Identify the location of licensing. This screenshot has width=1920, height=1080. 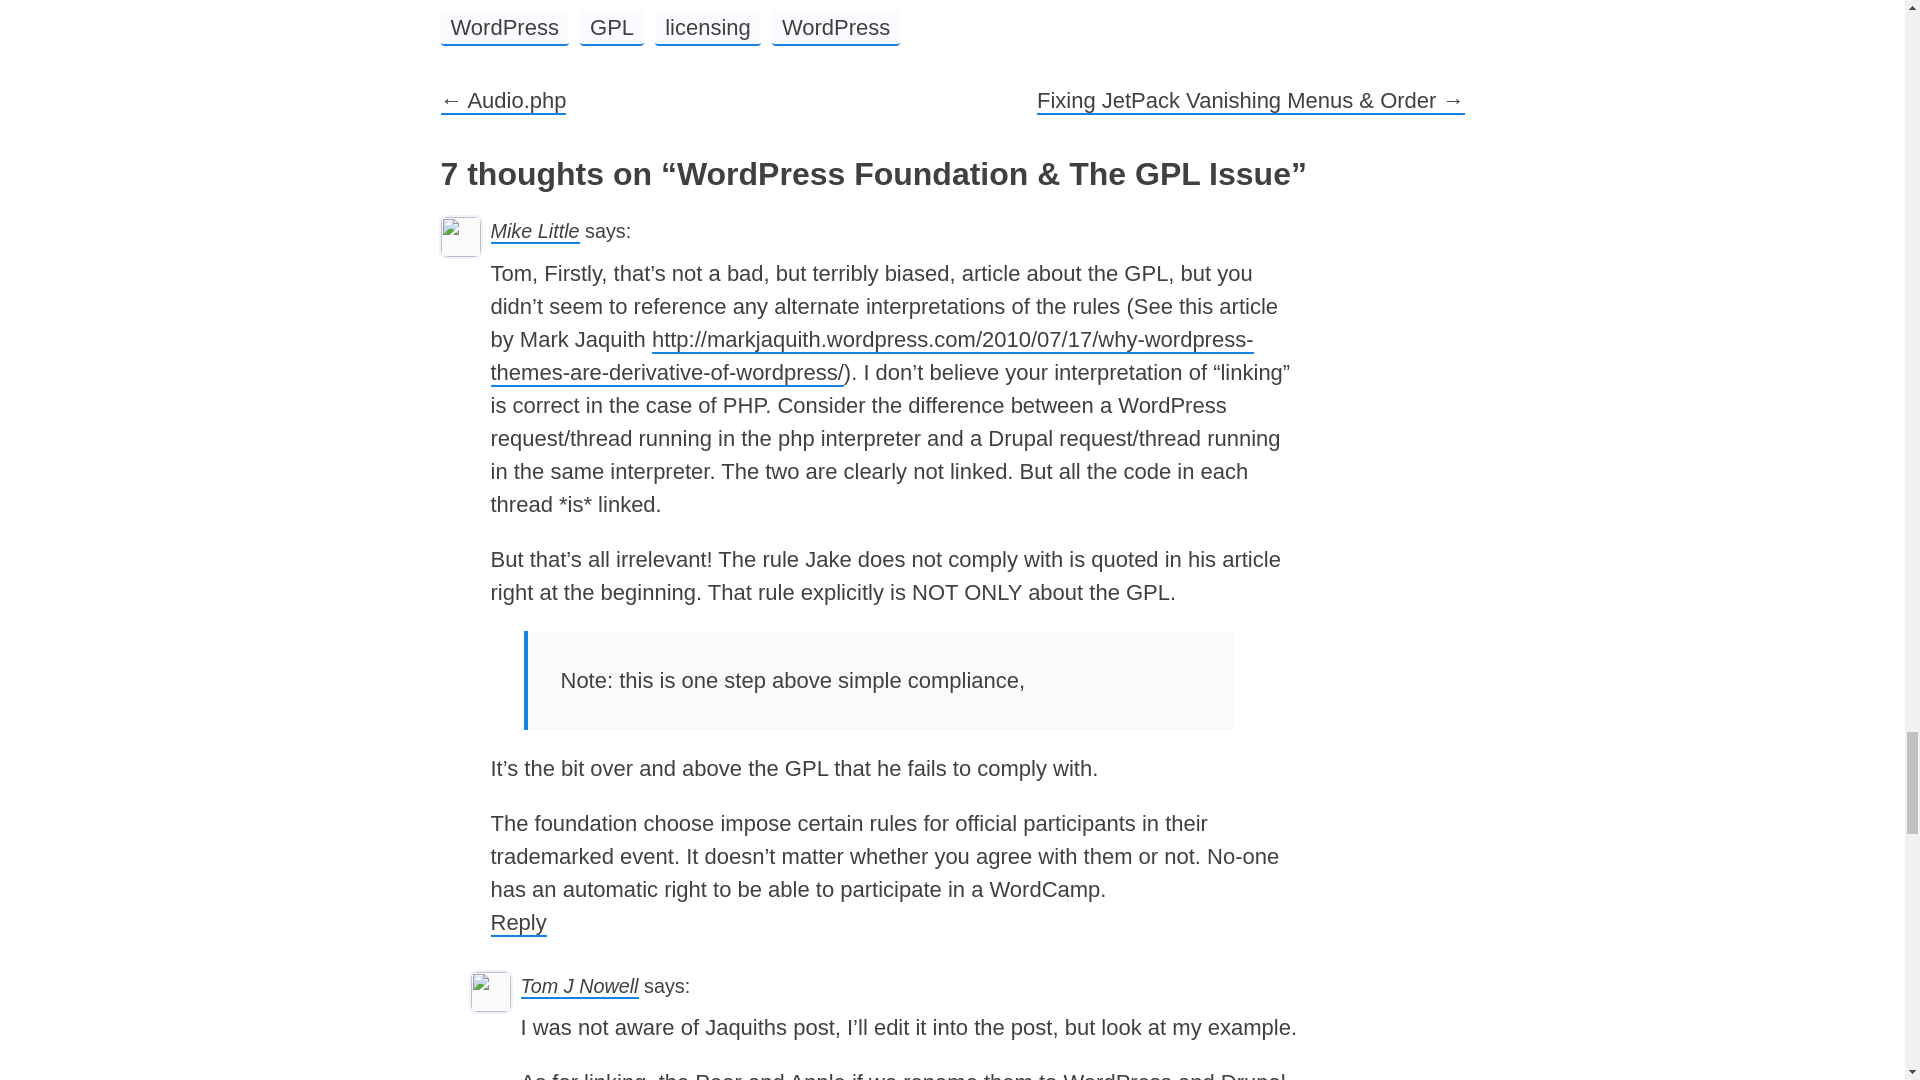
(707, 28).